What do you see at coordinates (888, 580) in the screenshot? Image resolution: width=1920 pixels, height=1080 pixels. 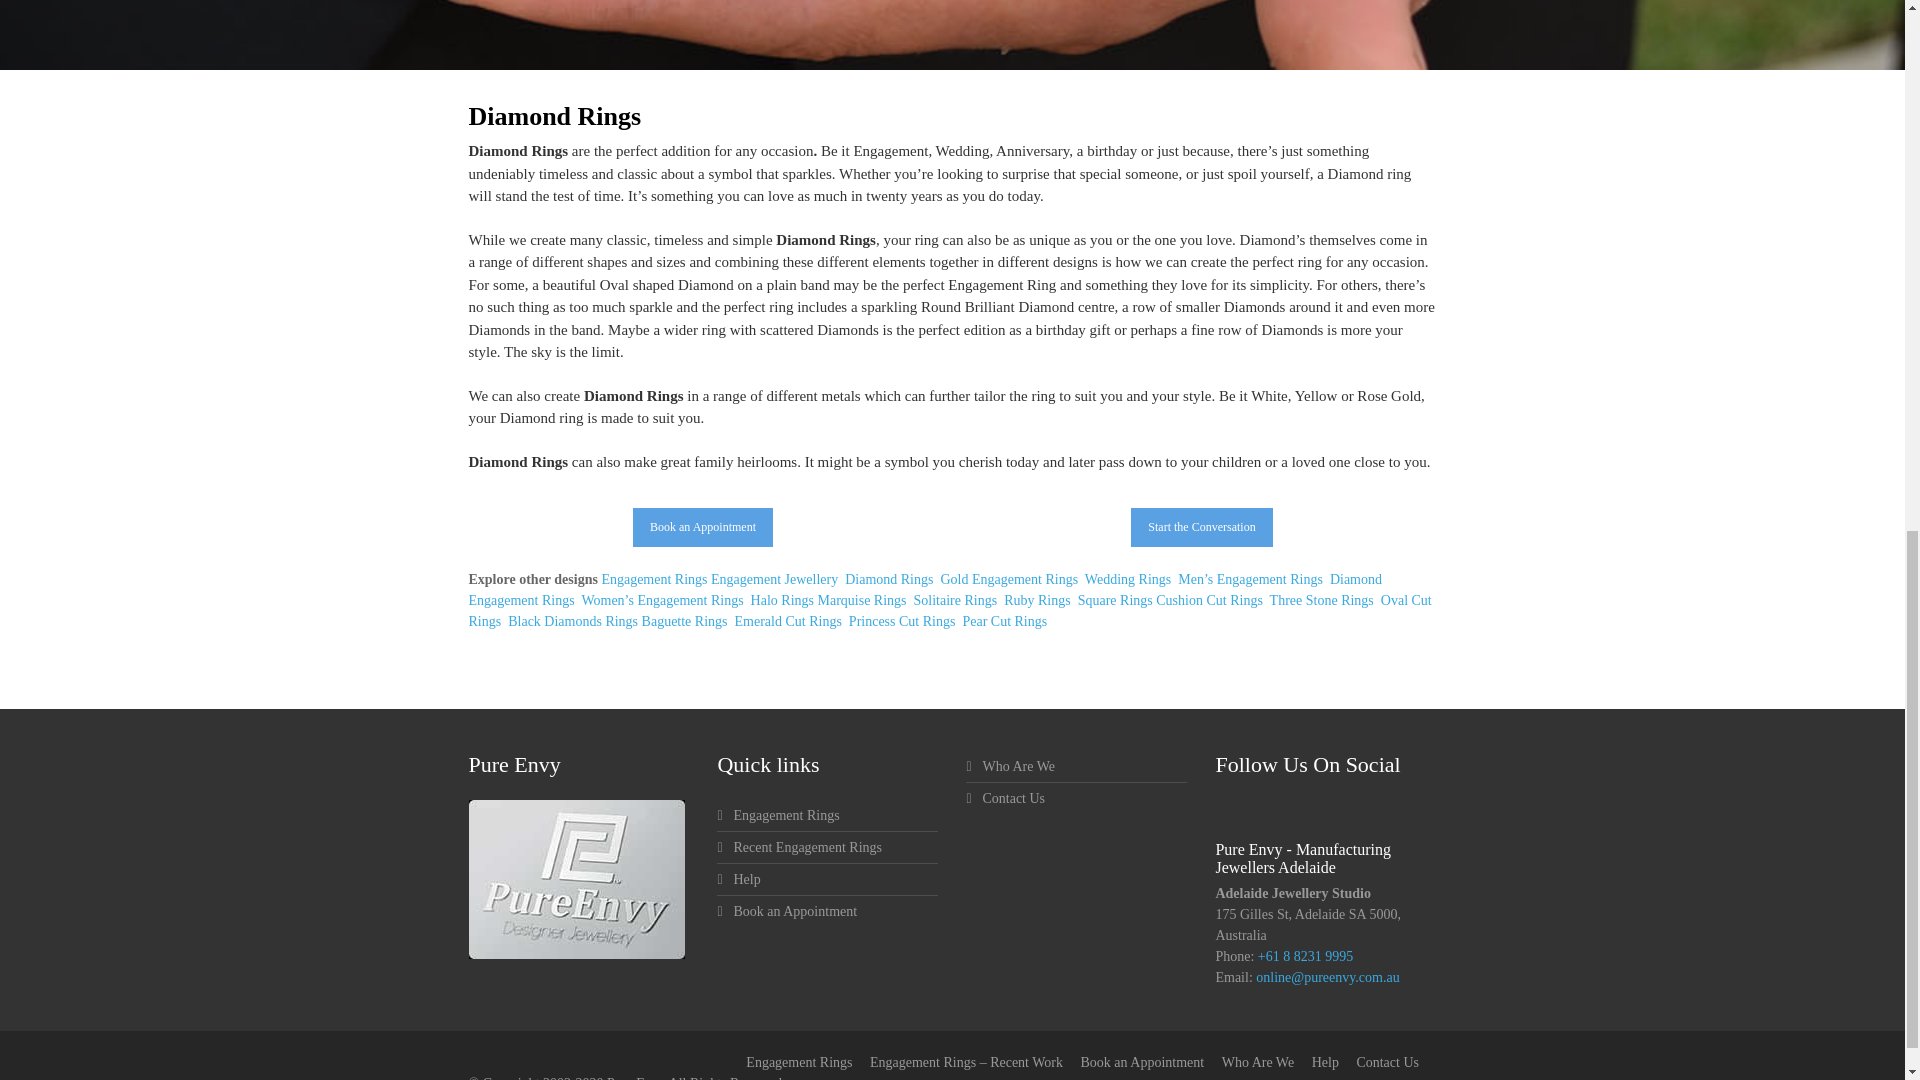 I see ` Diamond Rings` at bounding box center [888, 580].